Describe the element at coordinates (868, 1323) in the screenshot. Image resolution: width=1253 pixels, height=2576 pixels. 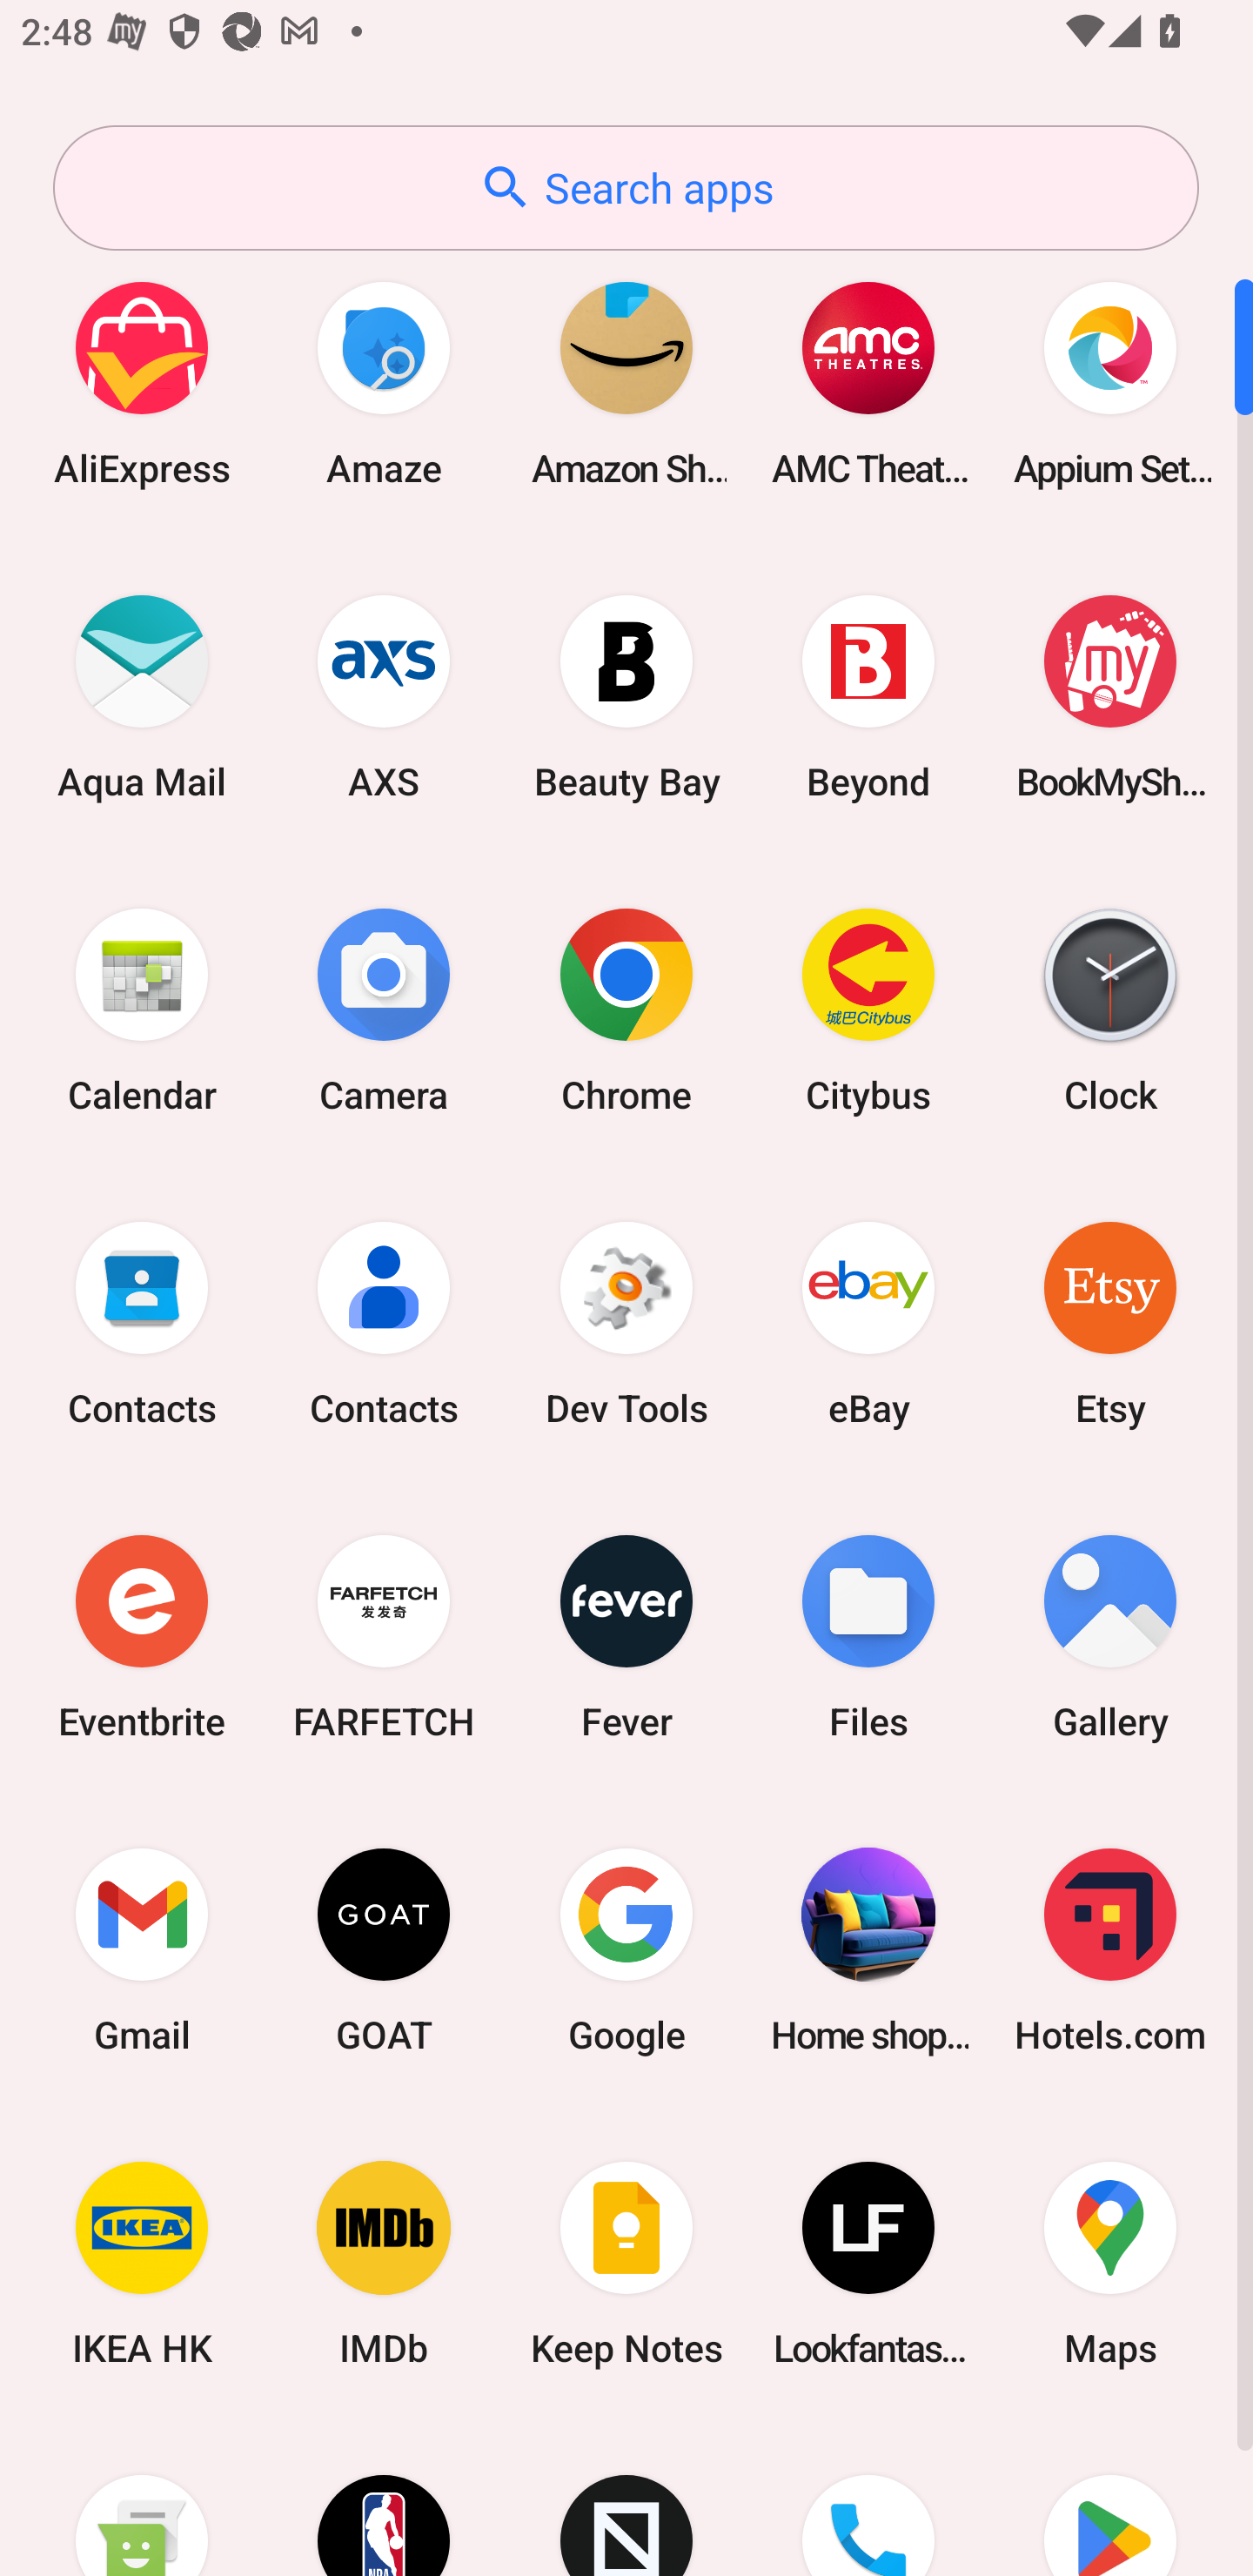
I see `eBay` at that location.